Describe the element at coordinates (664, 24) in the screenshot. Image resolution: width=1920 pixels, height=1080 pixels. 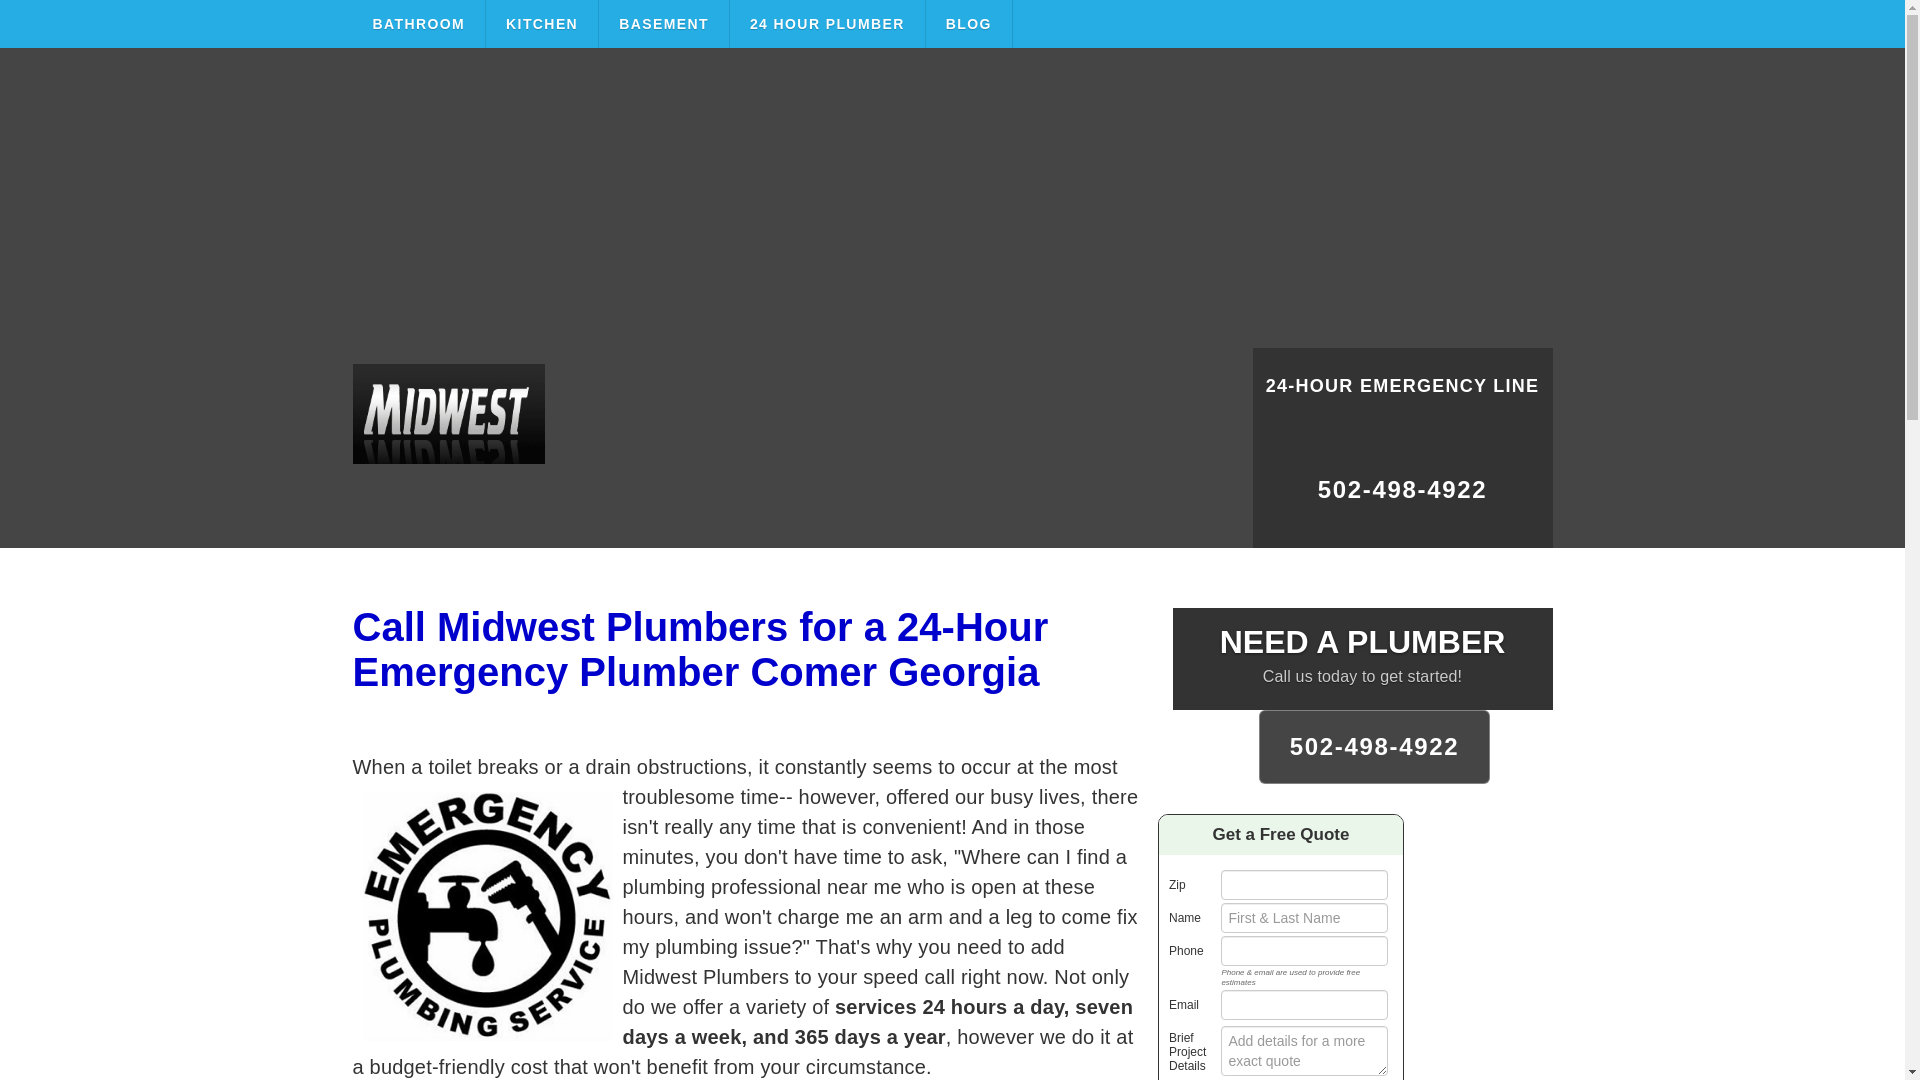
I see `BASEMENT` at that location.